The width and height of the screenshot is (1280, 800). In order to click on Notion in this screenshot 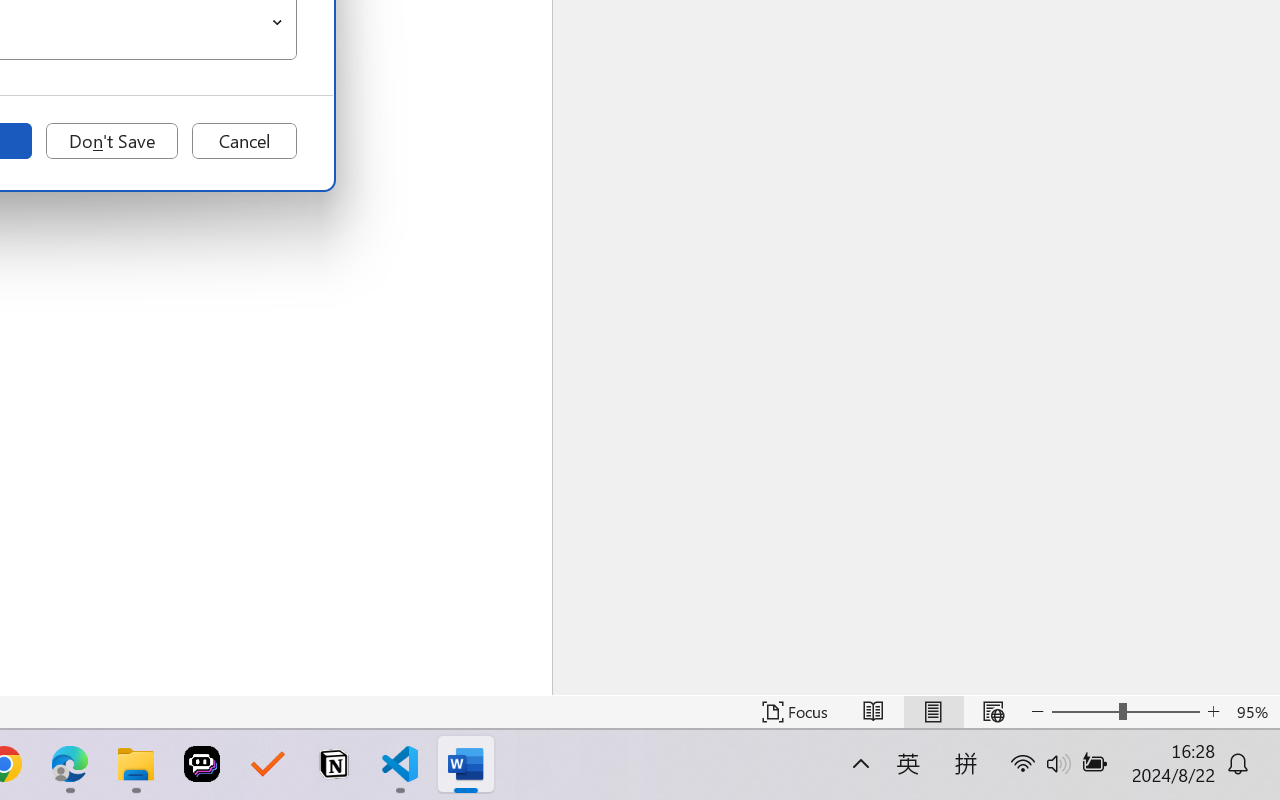, I will do `click(334, 764)`.